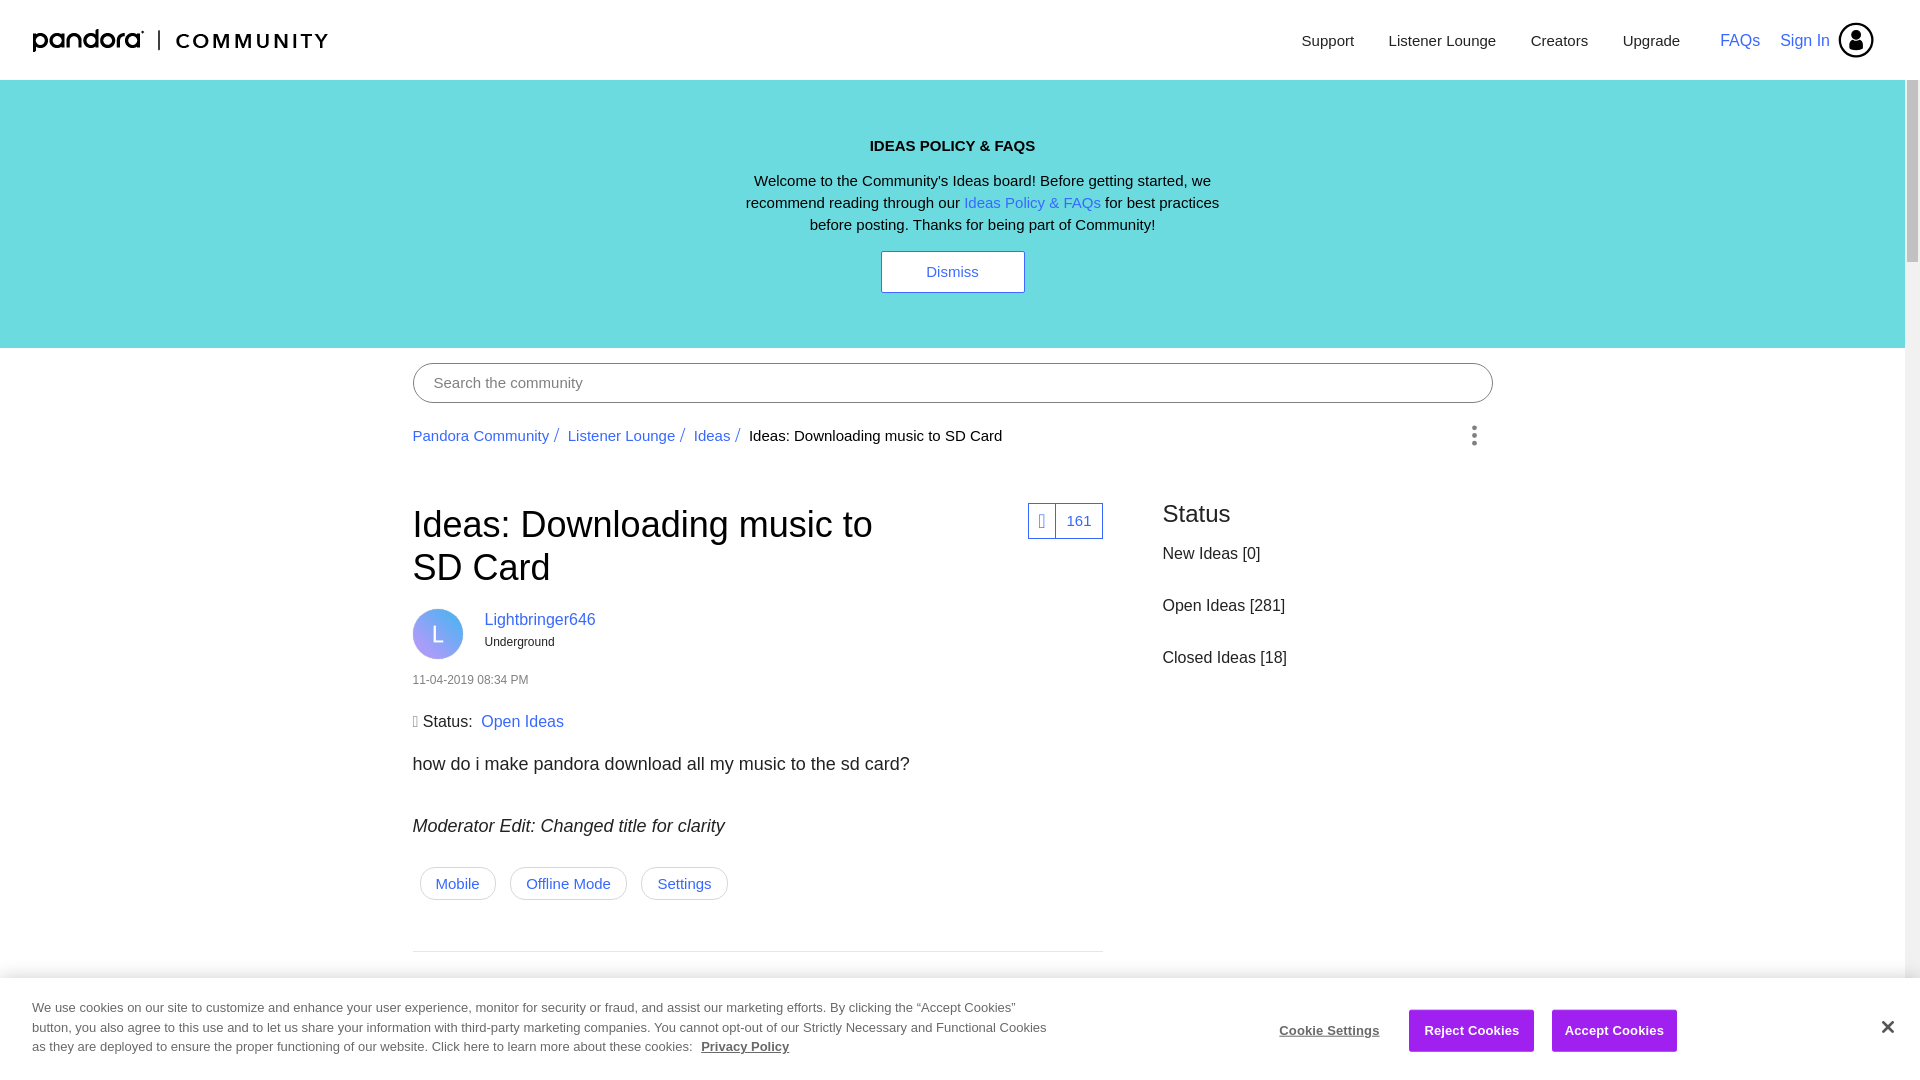 The height and width of the screenshot is (1080, 1920). Describe the element at coordinates (656, 680) in the screenshot. I see `Posted on` at that location.